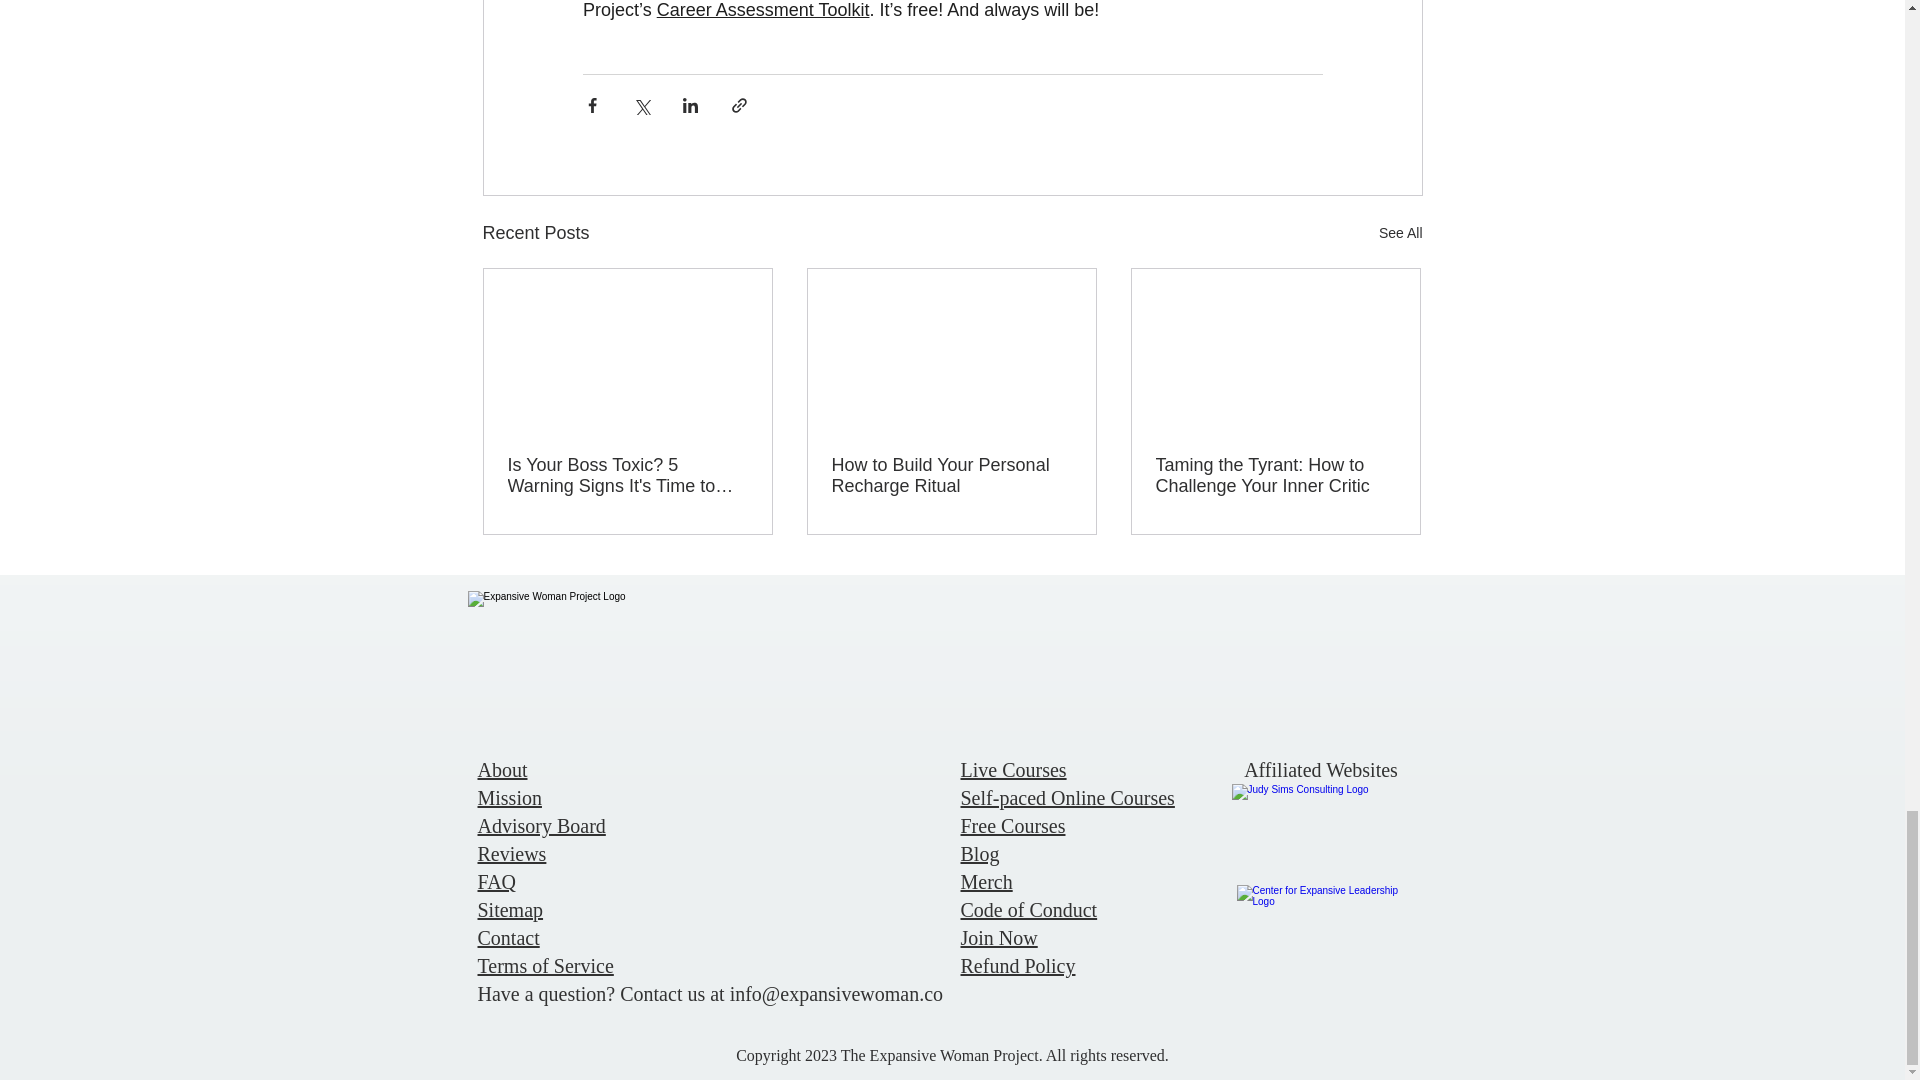 Image resolution: width=1920 pixels, height=1080 pixels. Describe the element at coordinates (951, 475) in the screenshot. I see `How to Build Your Personal Recharge Ritual` at that location.